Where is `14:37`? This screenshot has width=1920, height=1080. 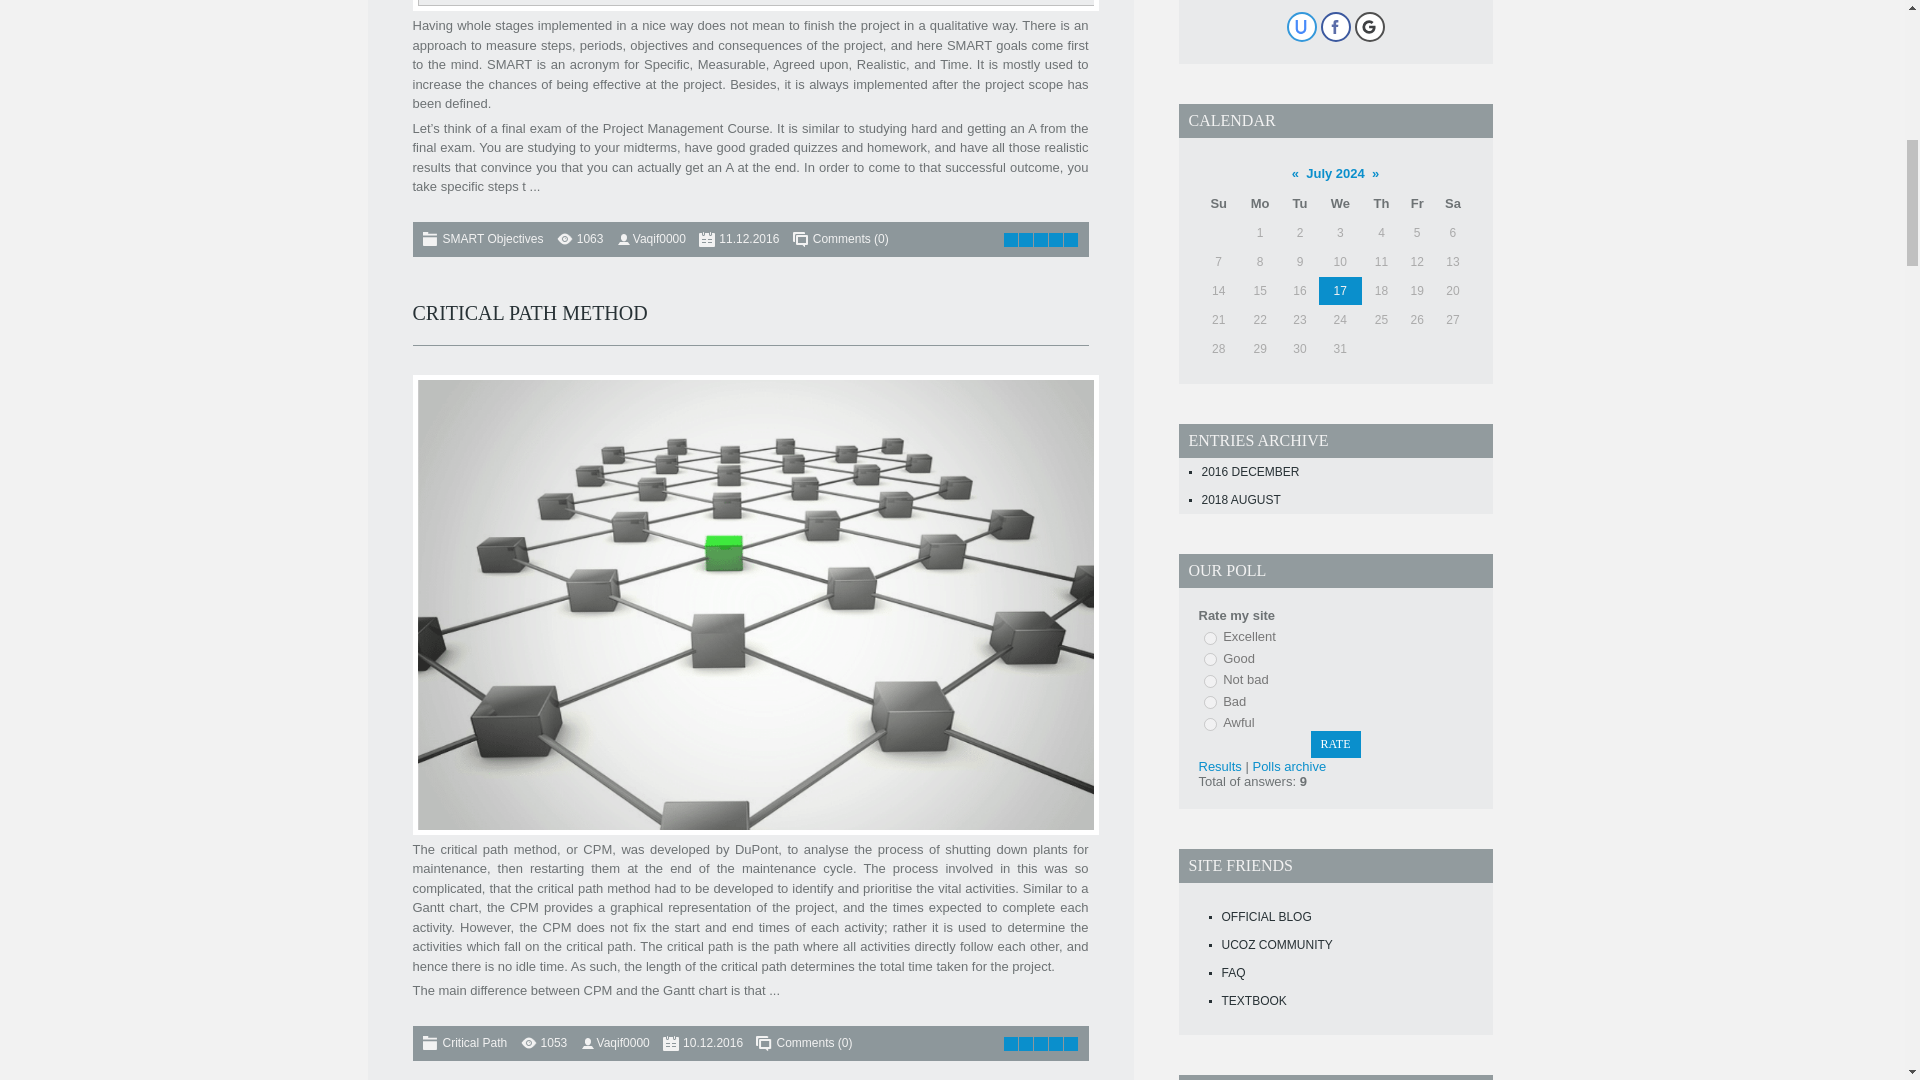
14:37 is located at coordinates (748, 239).